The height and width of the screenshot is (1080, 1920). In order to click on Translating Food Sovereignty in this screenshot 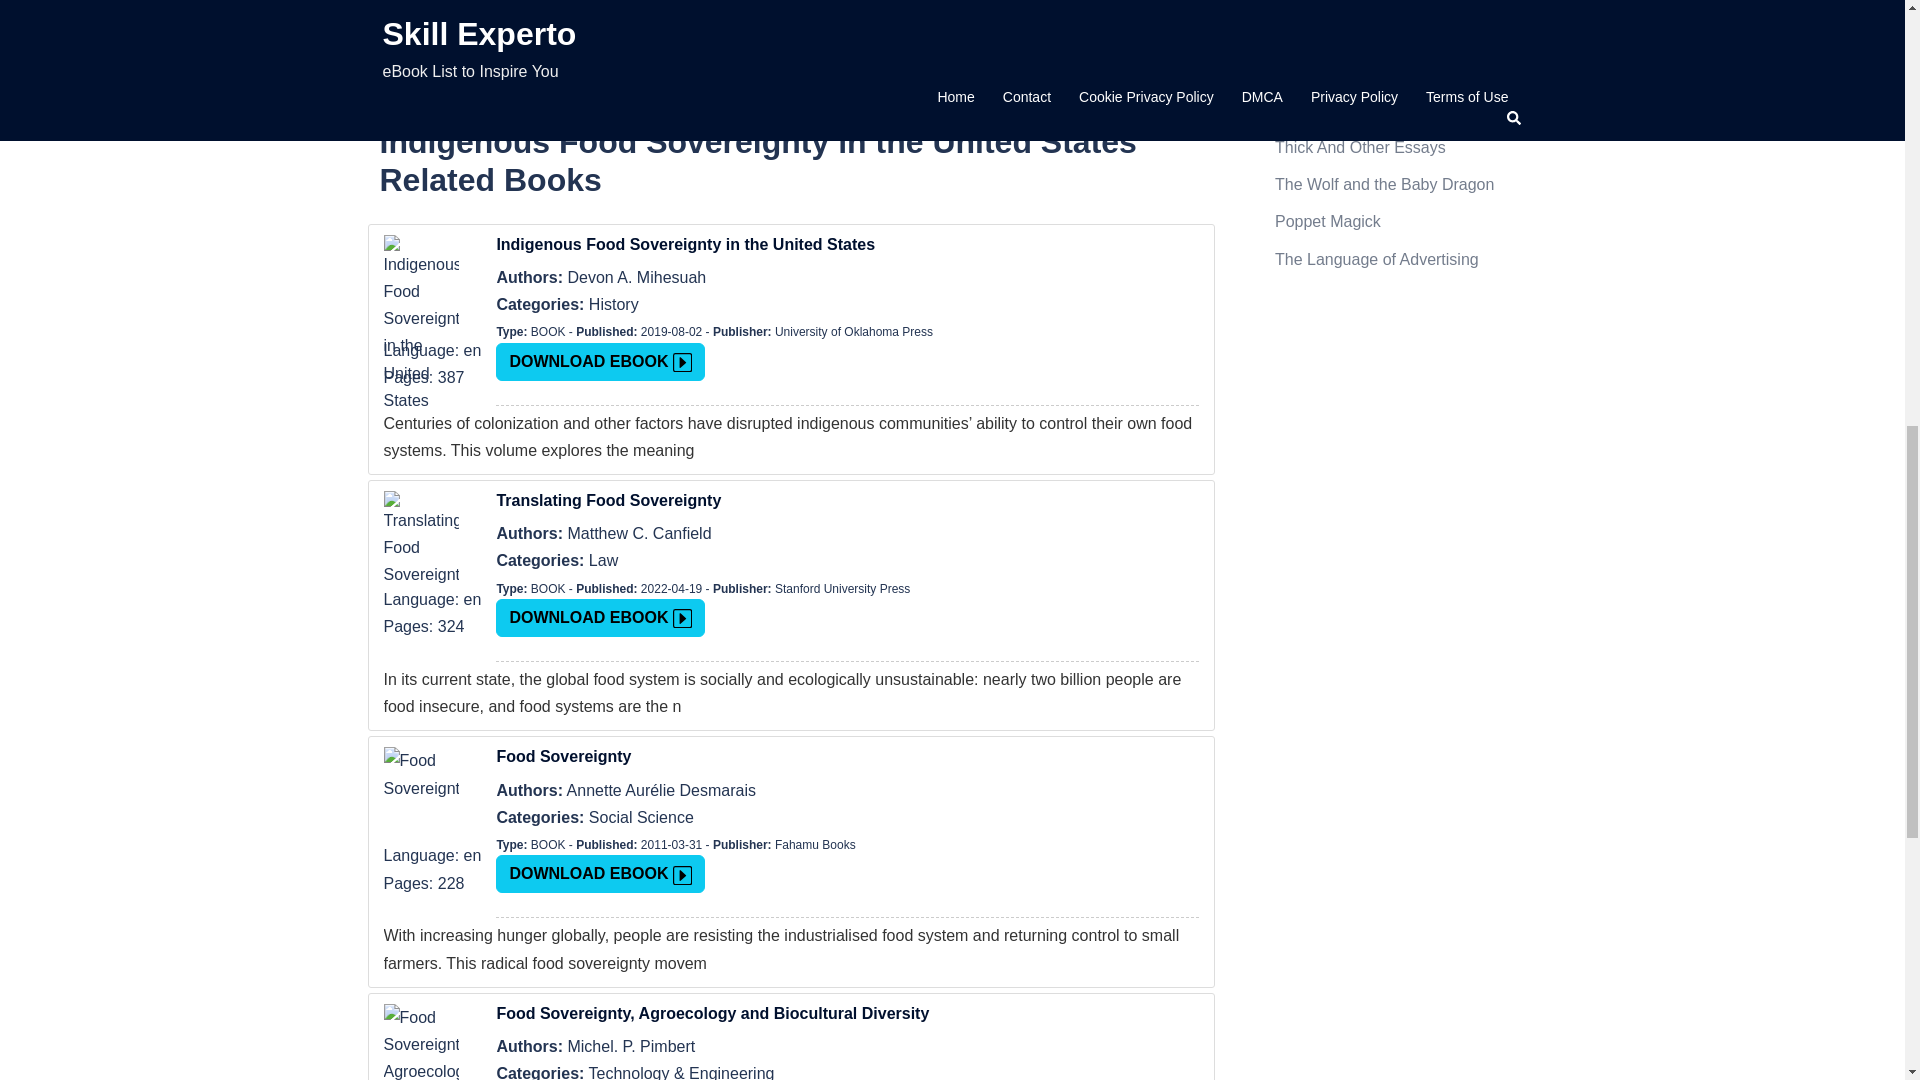, I will do `click(846, 500)`.